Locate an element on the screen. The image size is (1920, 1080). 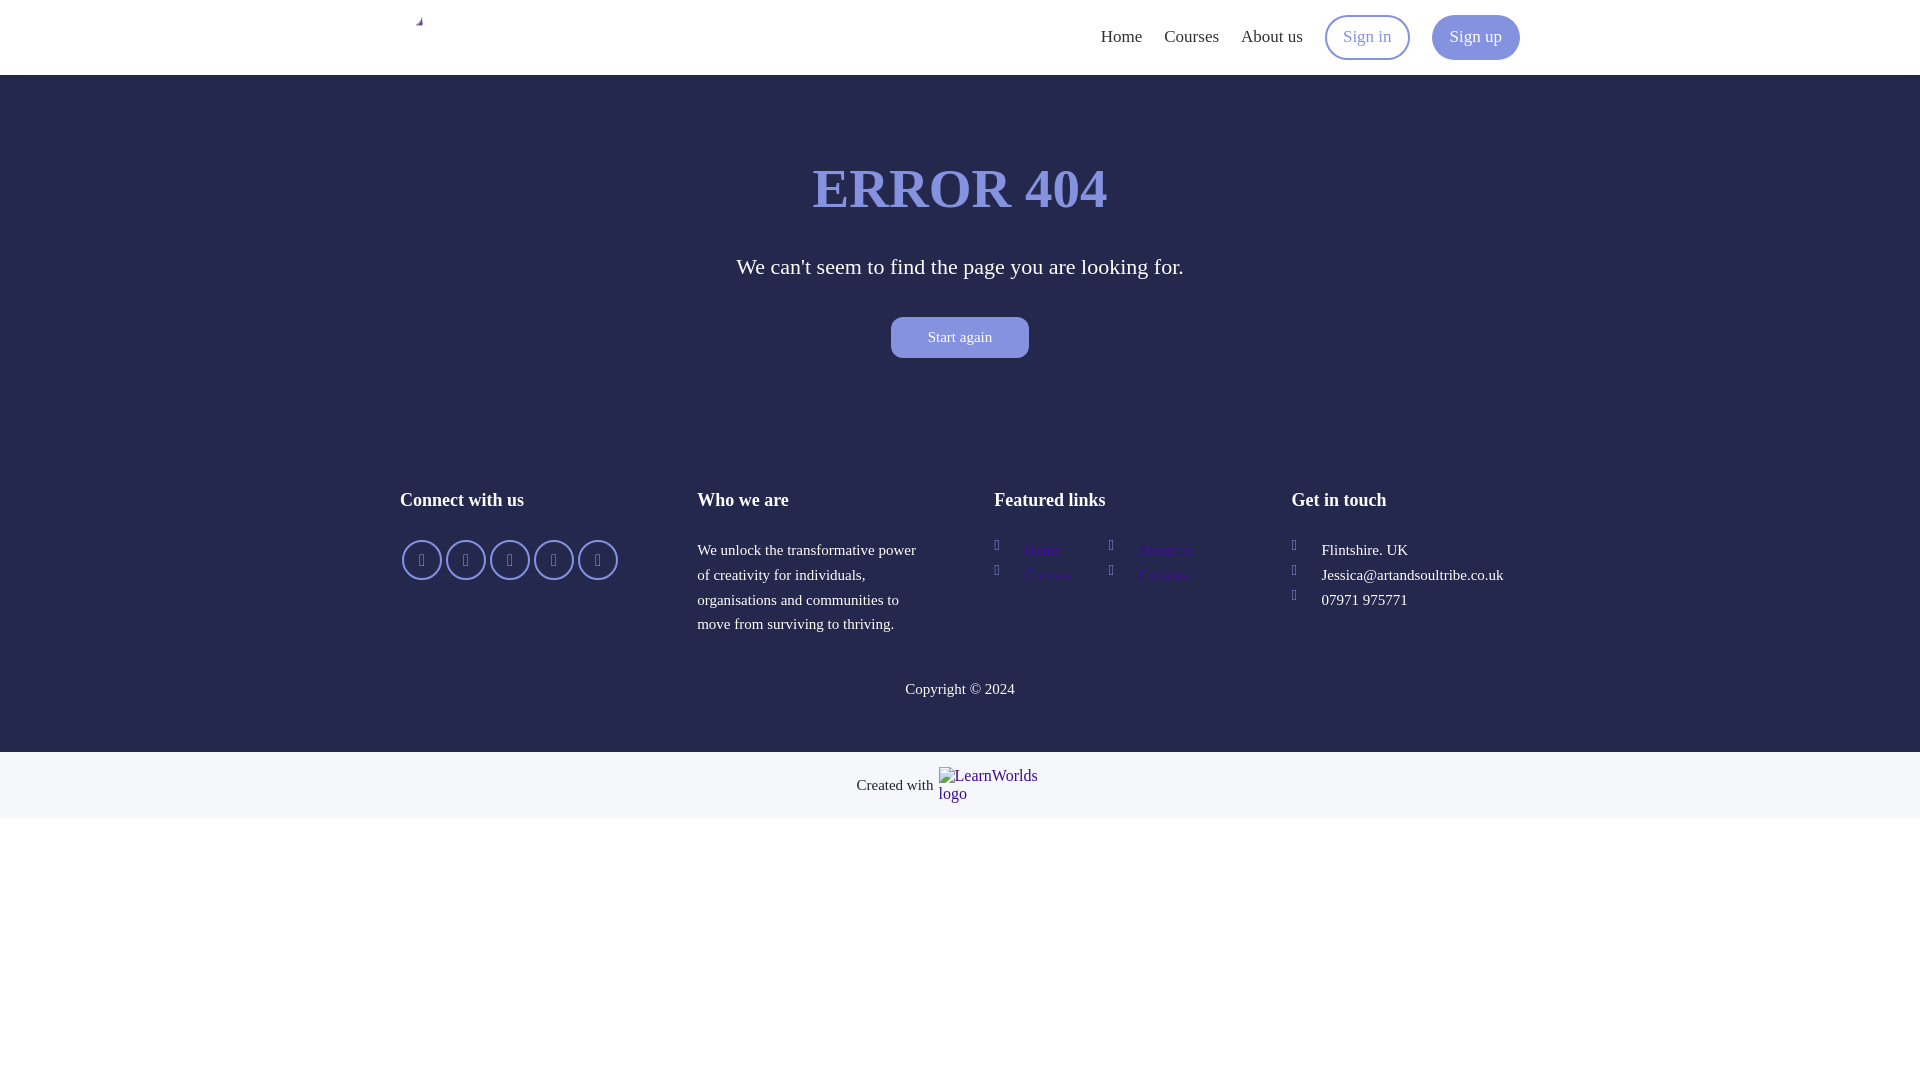
Courses is located at coordinates (1040, 574).